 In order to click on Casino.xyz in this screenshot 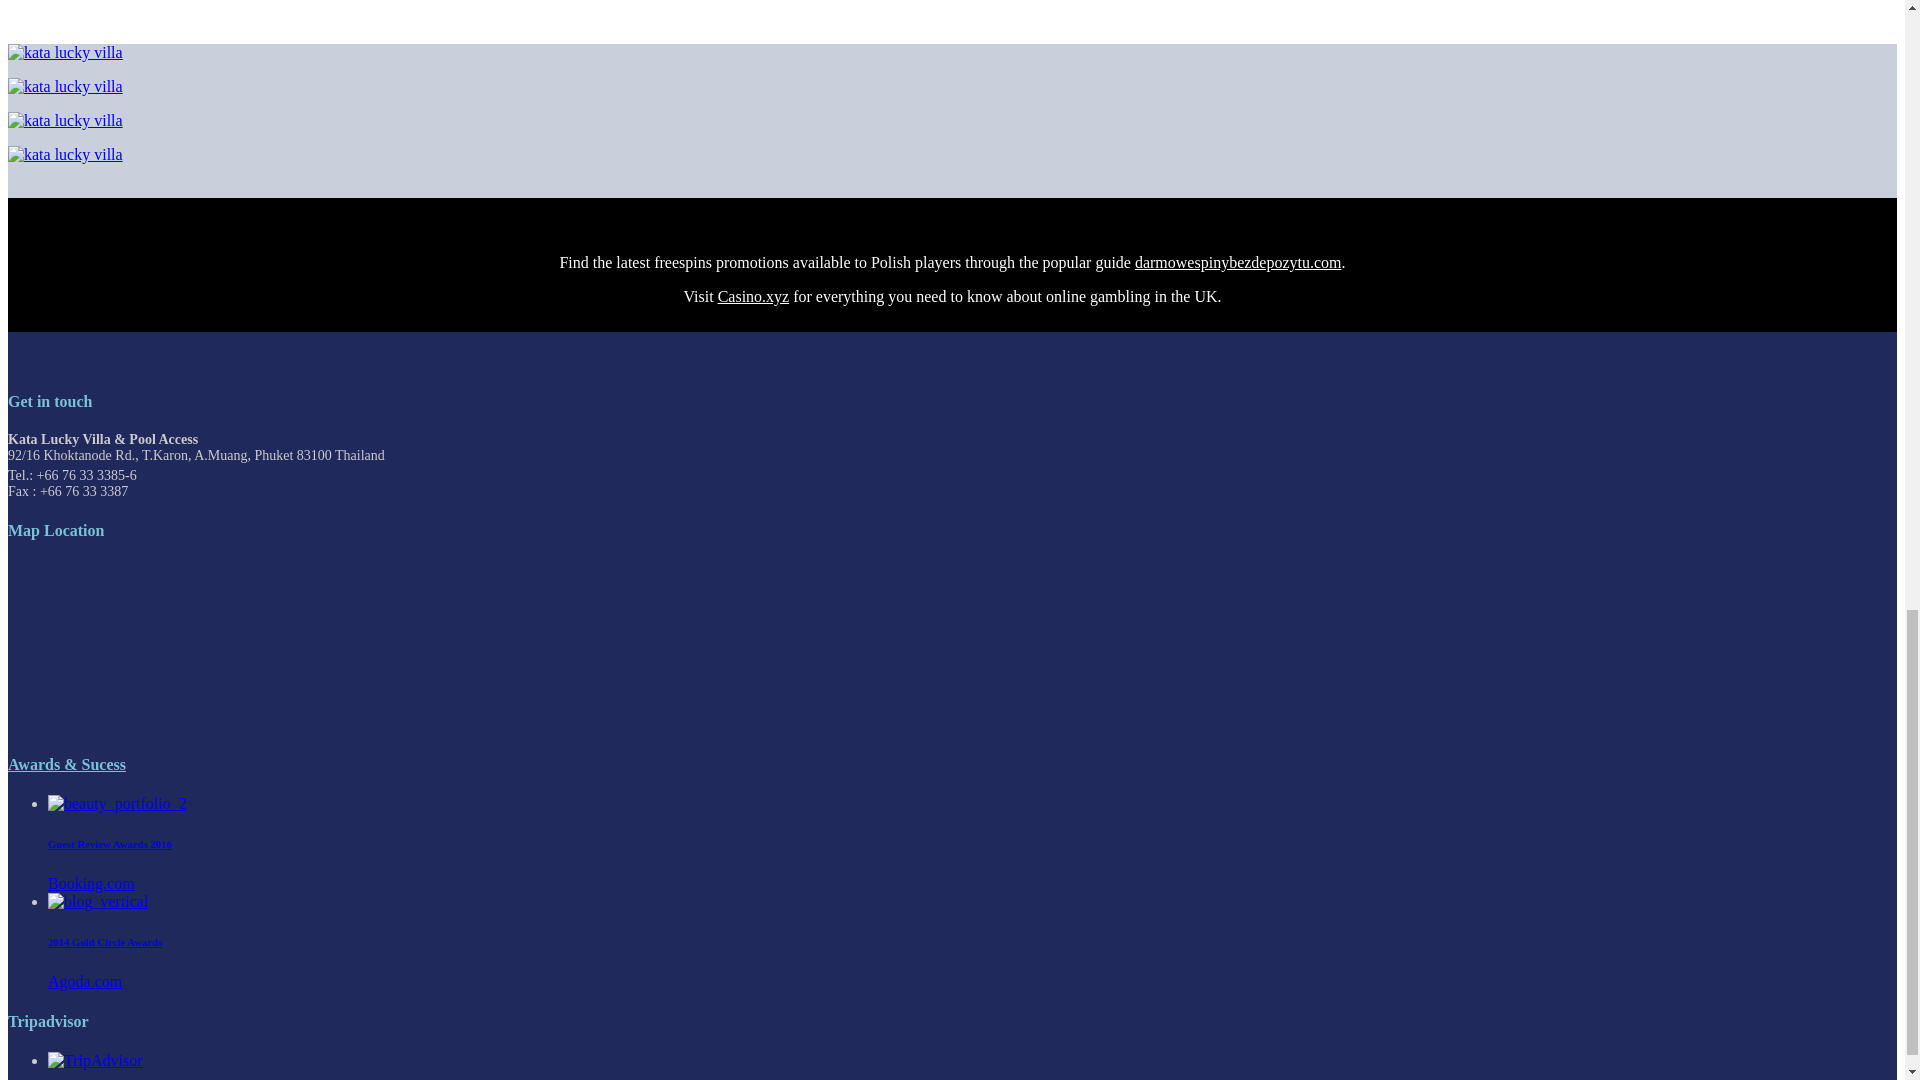, I will do `click(754, 296)`.